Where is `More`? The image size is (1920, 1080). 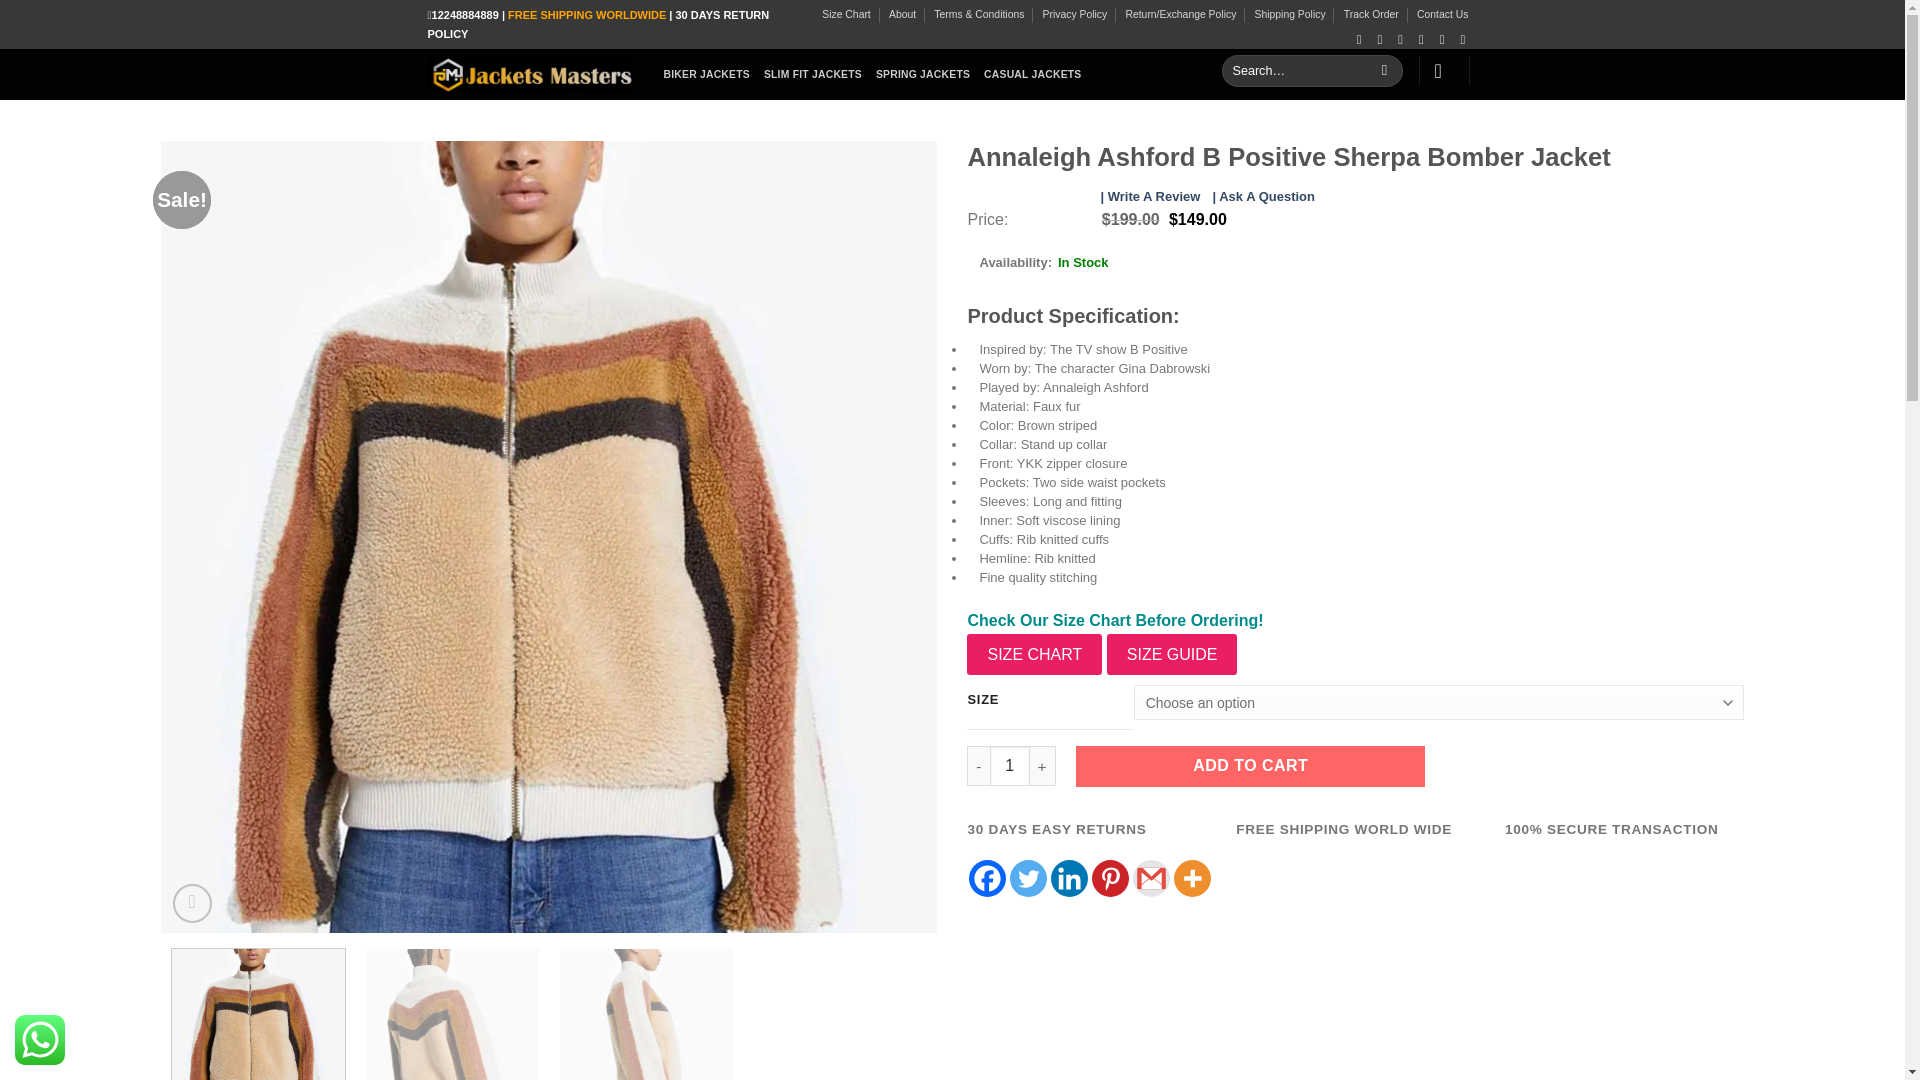
More is located at coordinates (1192, 878).